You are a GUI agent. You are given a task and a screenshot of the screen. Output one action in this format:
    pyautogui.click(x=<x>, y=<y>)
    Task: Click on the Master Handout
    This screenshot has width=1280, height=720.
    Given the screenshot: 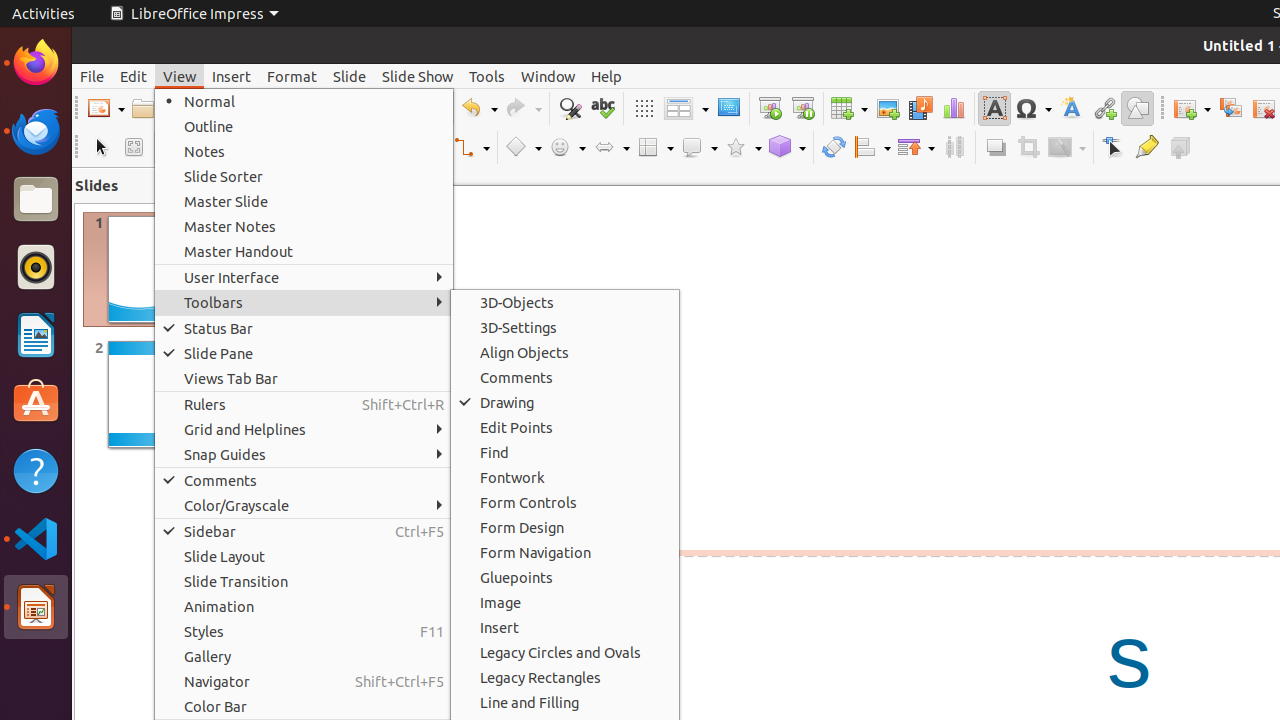 What is the action you would take?
    pyautogui.click(x=304, y=252)
    